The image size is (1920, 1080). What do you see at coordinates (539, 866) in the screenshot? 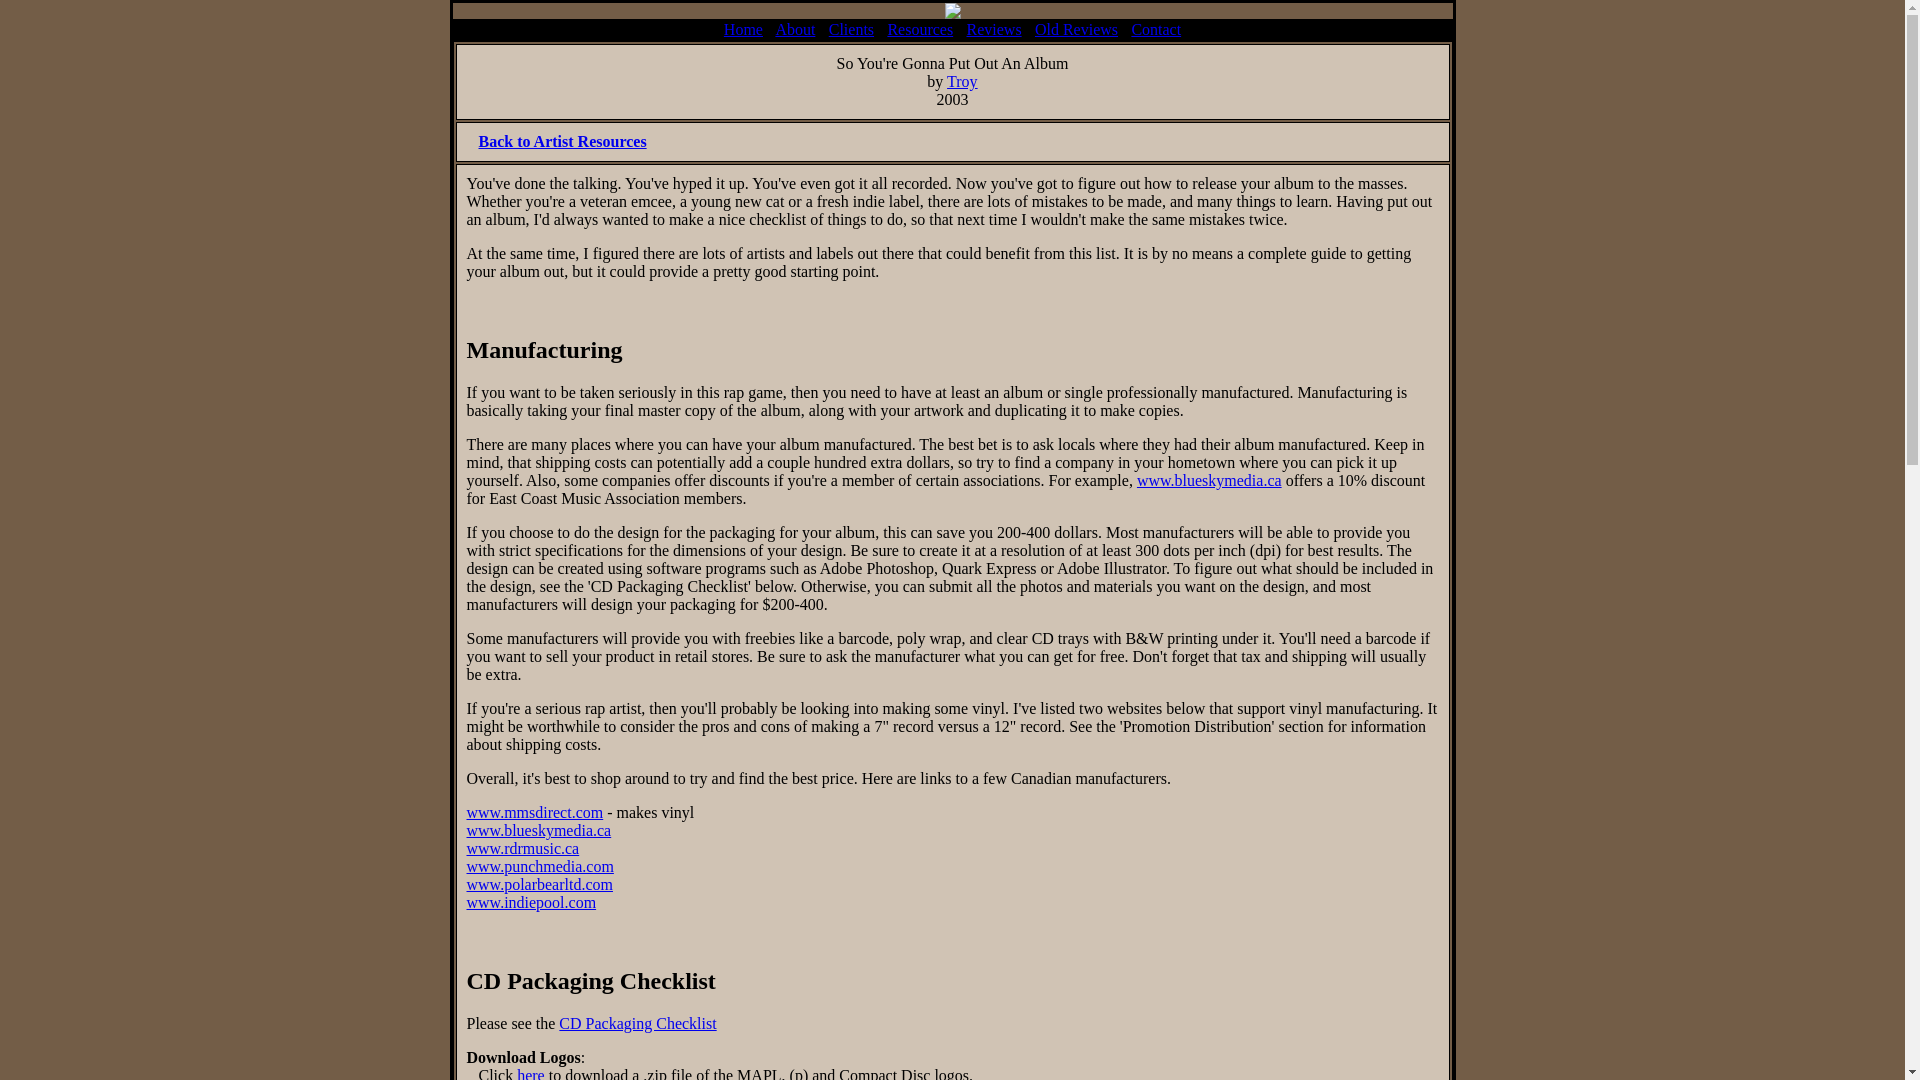
I see `www.punchmedia.com` at bounding box center [539, 866].